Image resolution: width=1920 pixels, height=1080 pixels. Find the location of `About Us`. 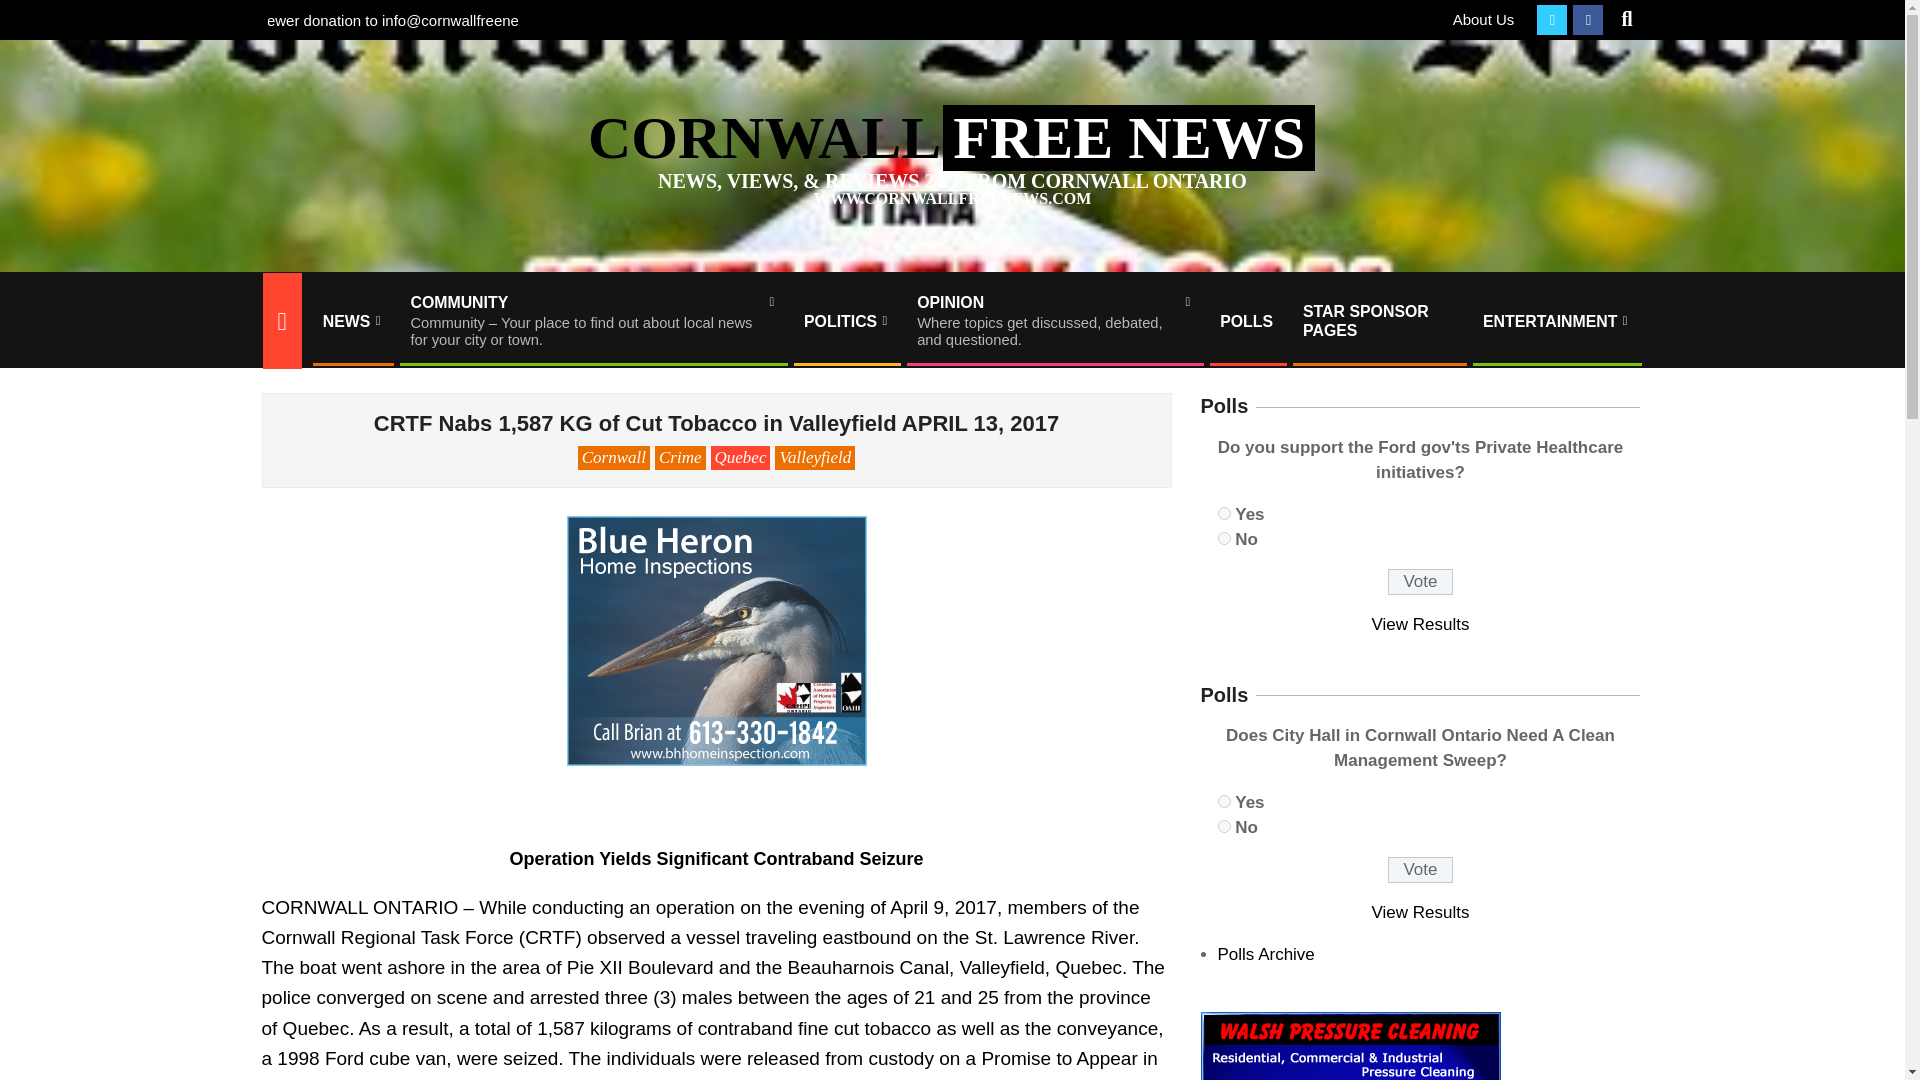

About Us is located at coordinates (1484, 19).